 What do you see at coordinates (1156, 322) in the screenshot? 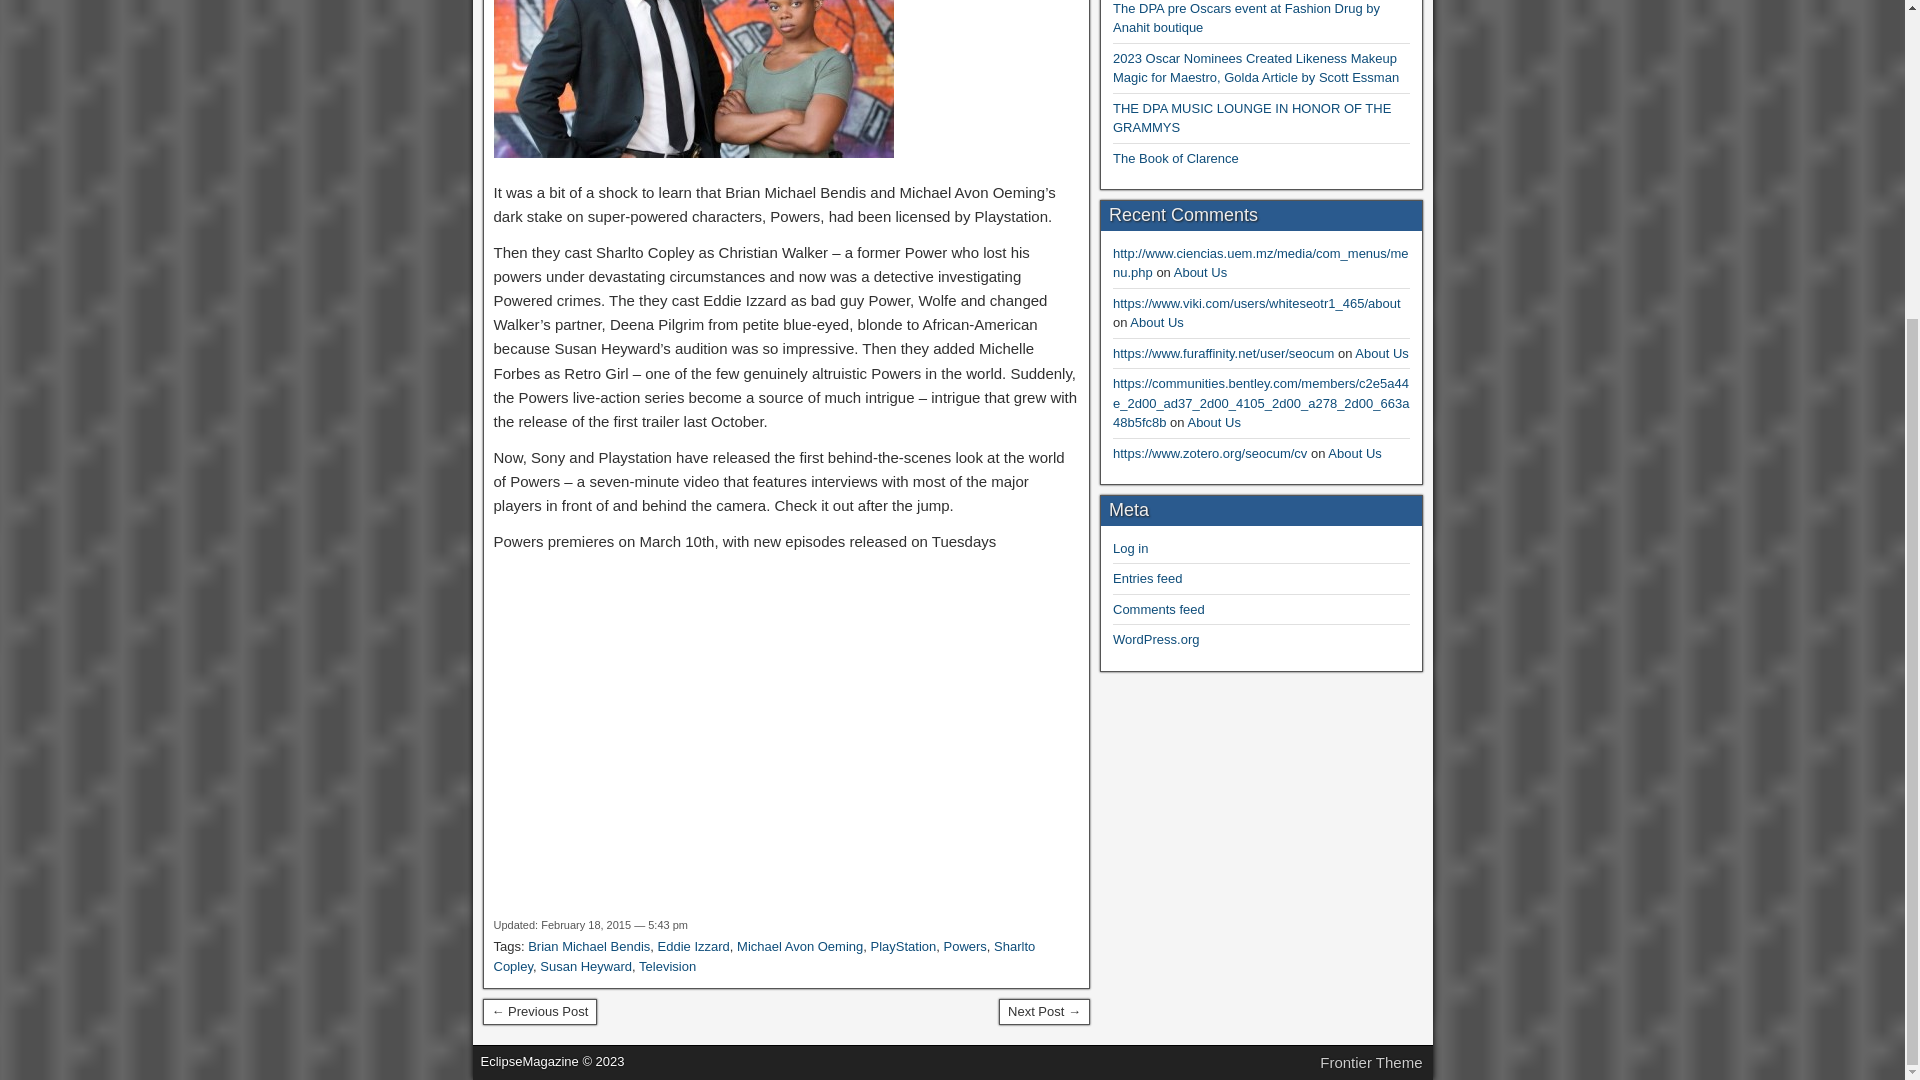
I see `About Us` at bounding box center [1156, 322].